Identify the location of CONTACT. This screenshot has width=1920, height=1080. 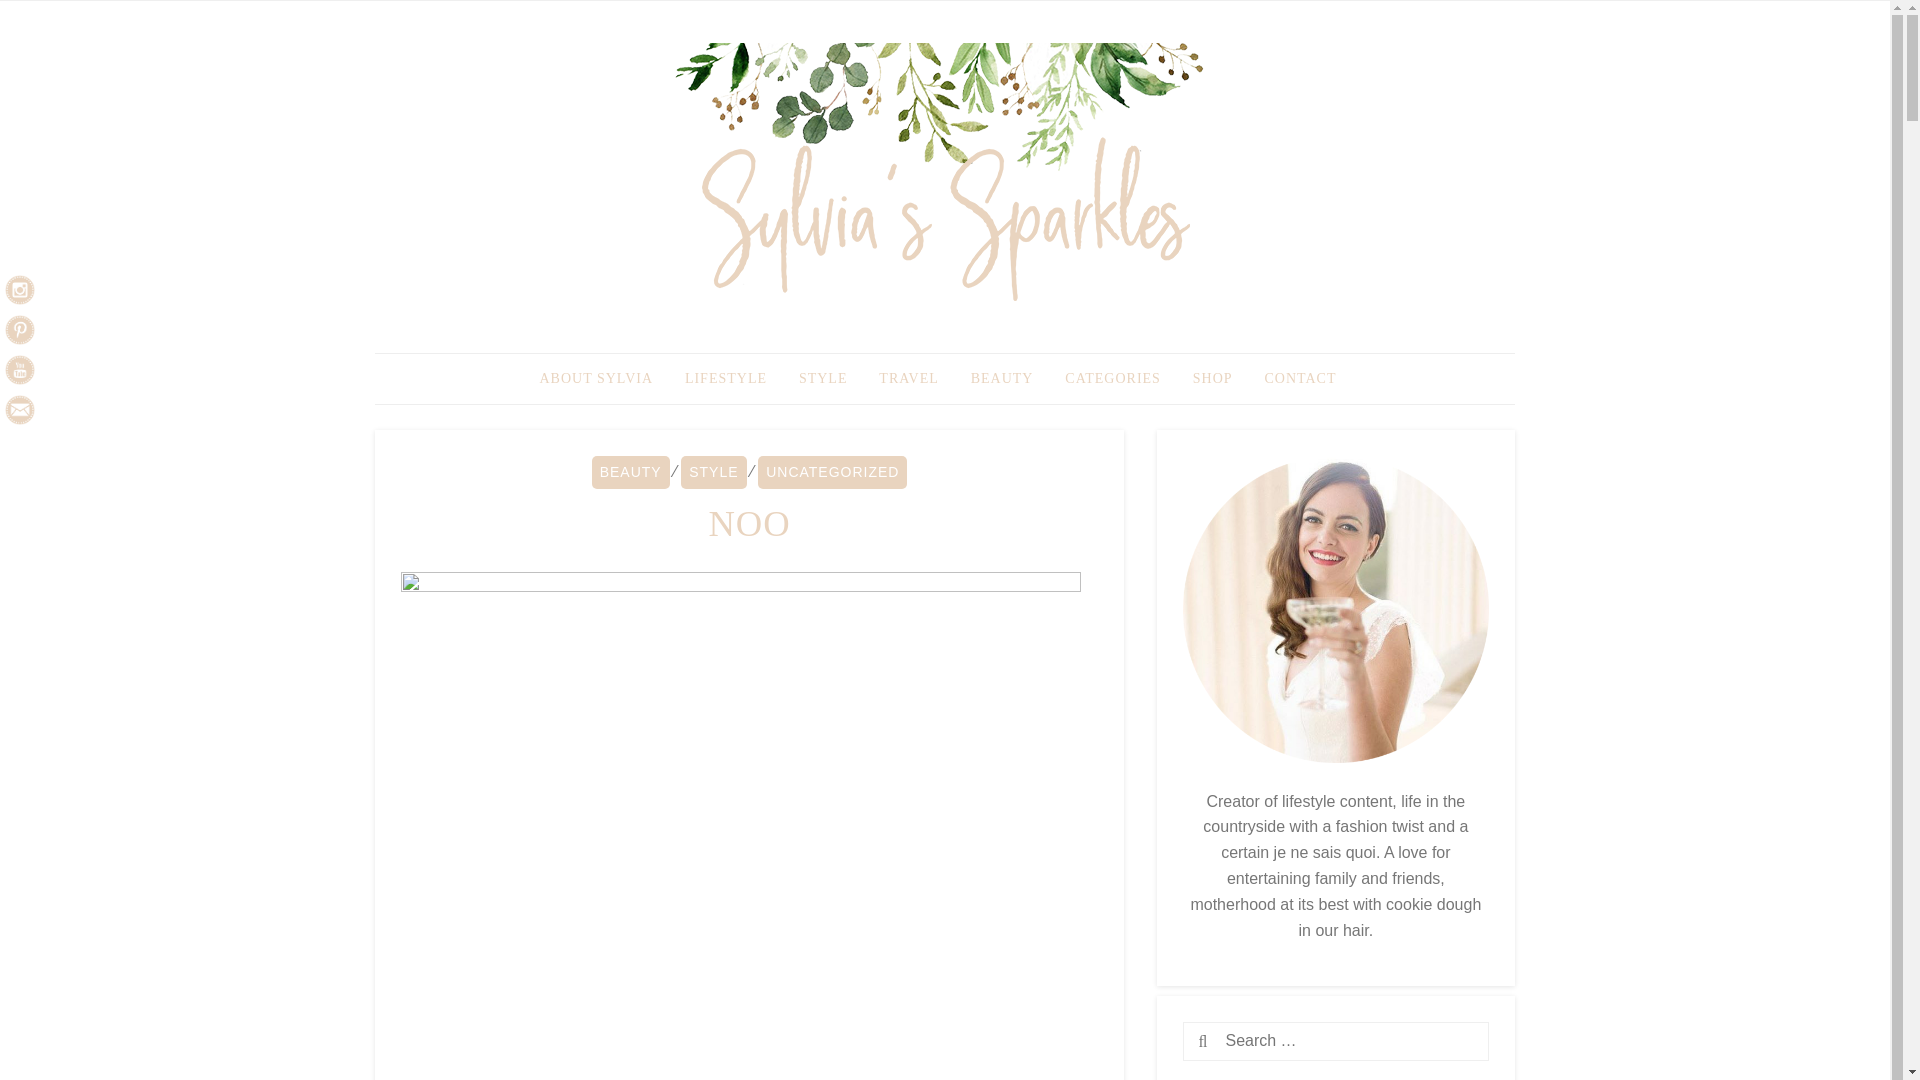
(1299, 380).